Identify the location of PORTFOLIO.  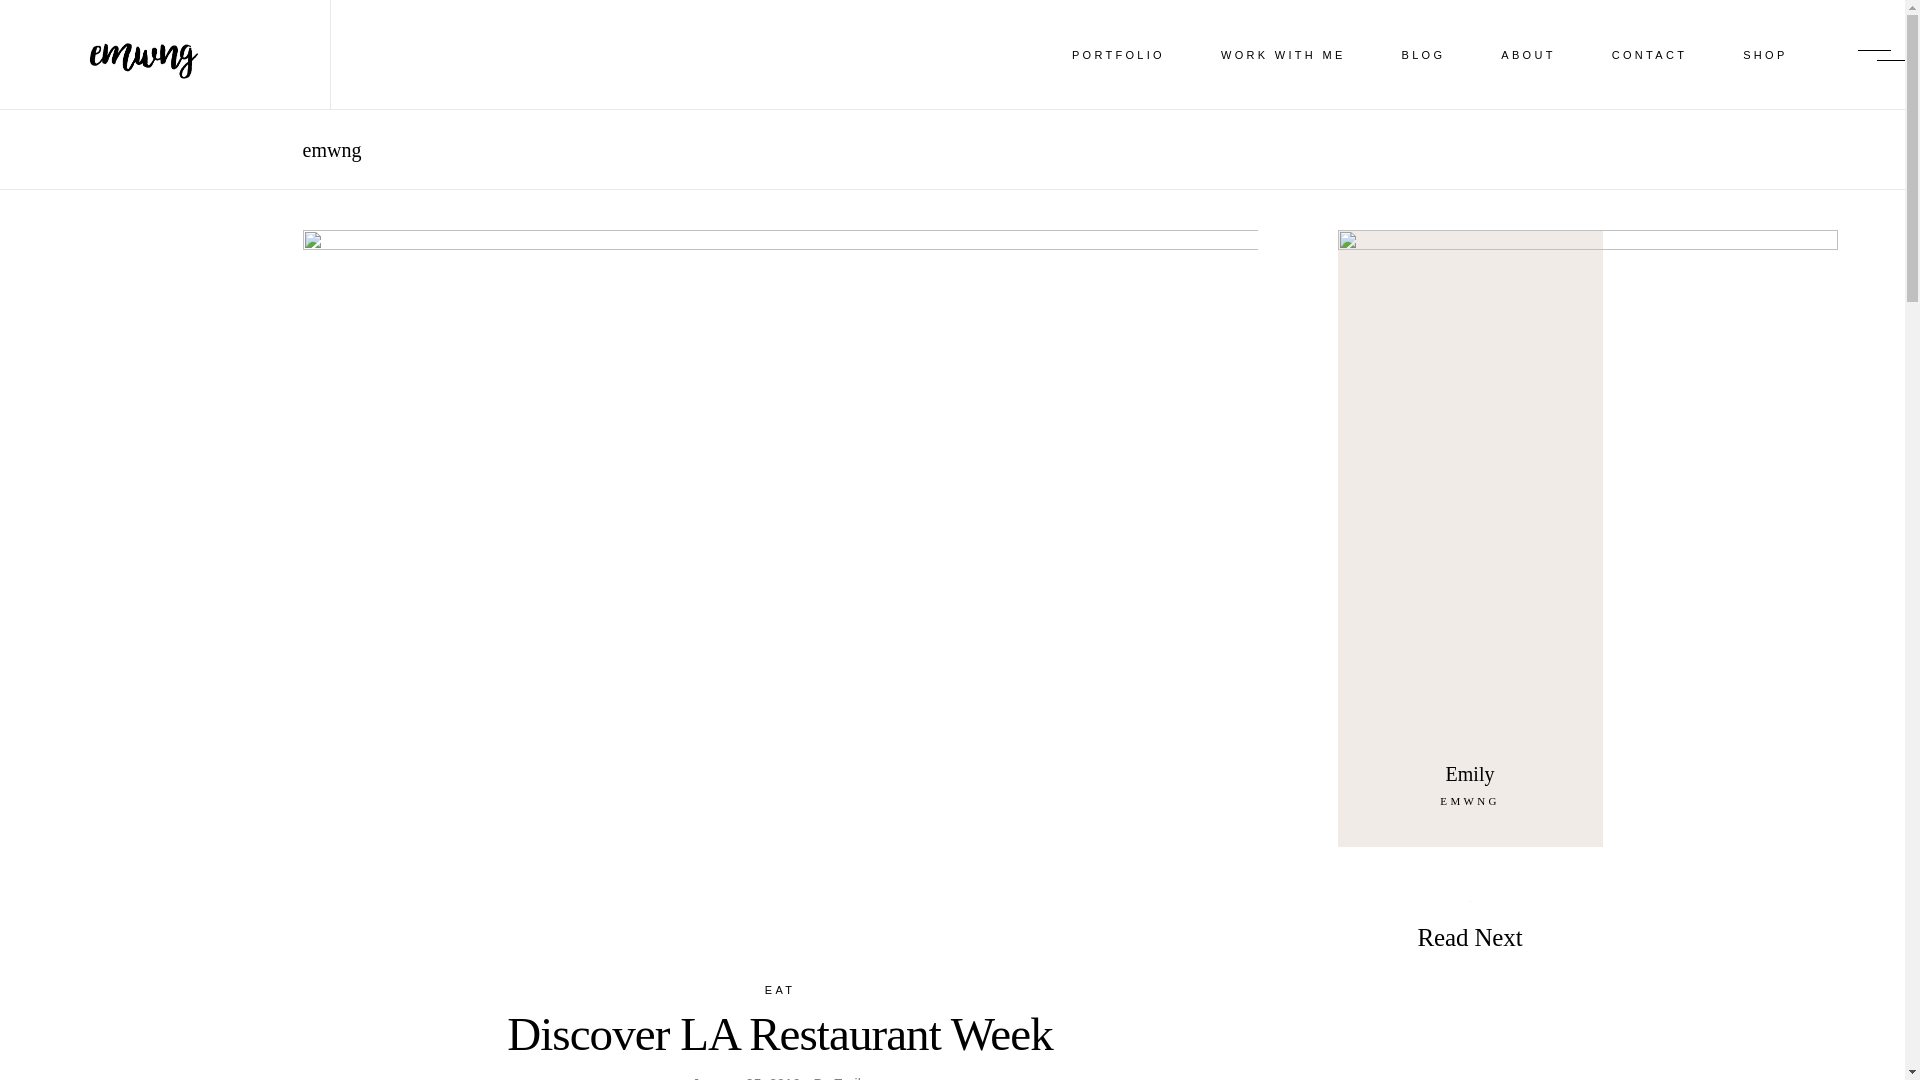
(1118, 54).